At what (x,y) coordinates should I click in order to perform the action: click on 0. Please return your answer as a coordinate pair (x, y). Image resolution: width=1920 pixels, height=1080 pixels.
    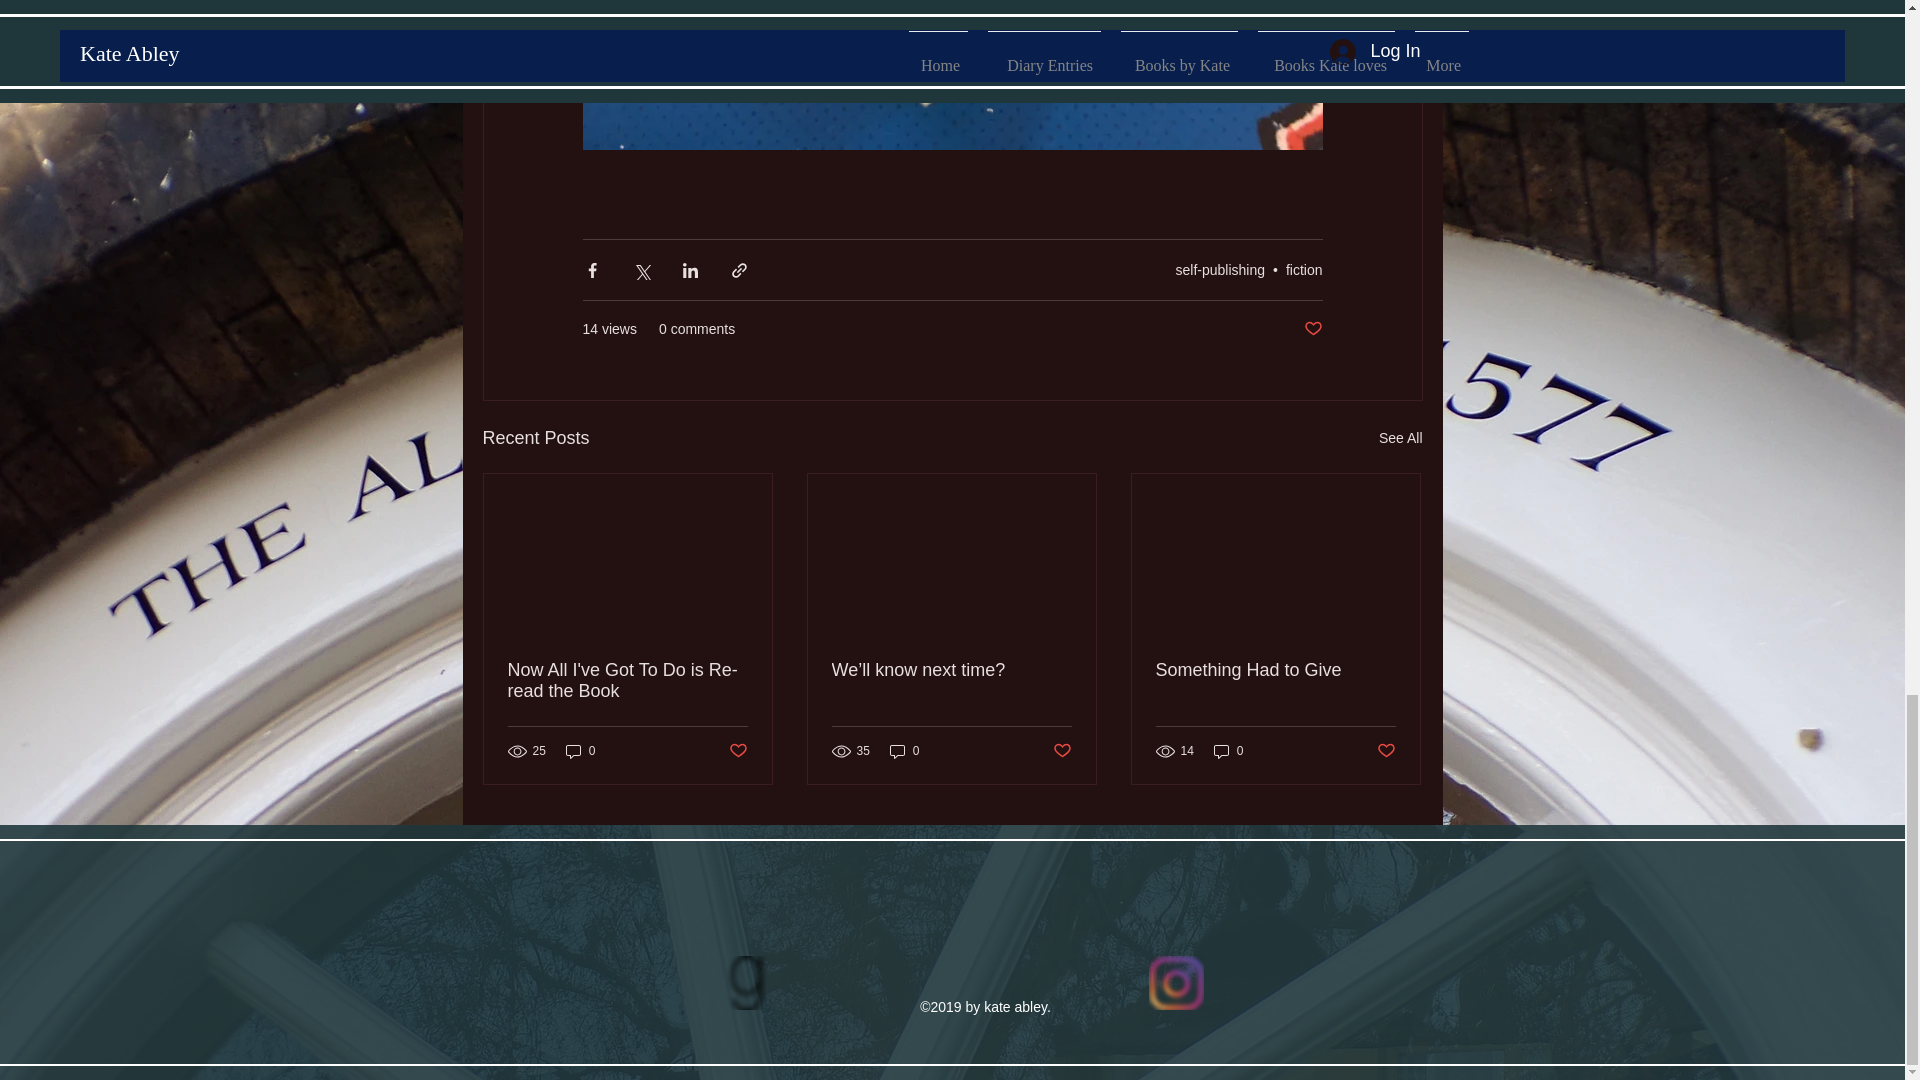
    Looking at the image, I should click on (1228, 751).